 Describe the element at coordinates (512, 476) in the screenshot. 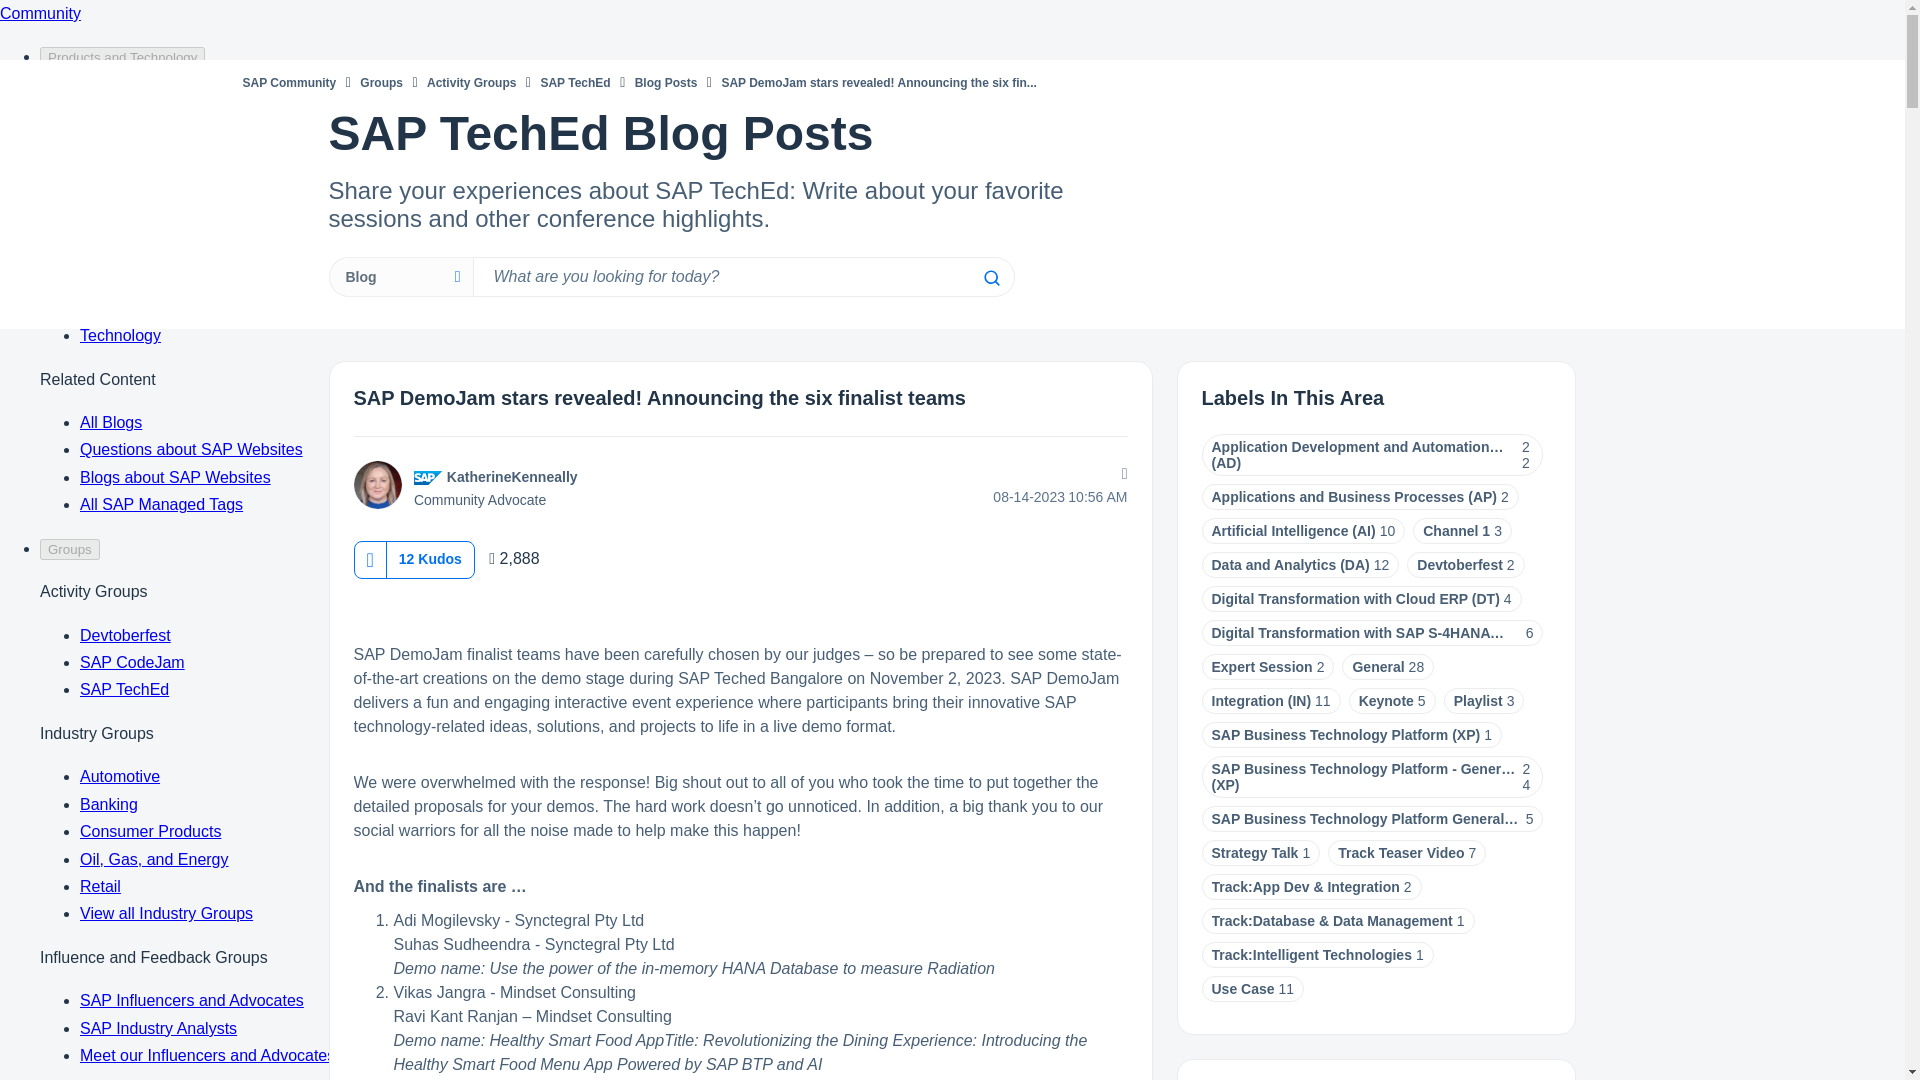

I see `KatherineKenneally` at that location.